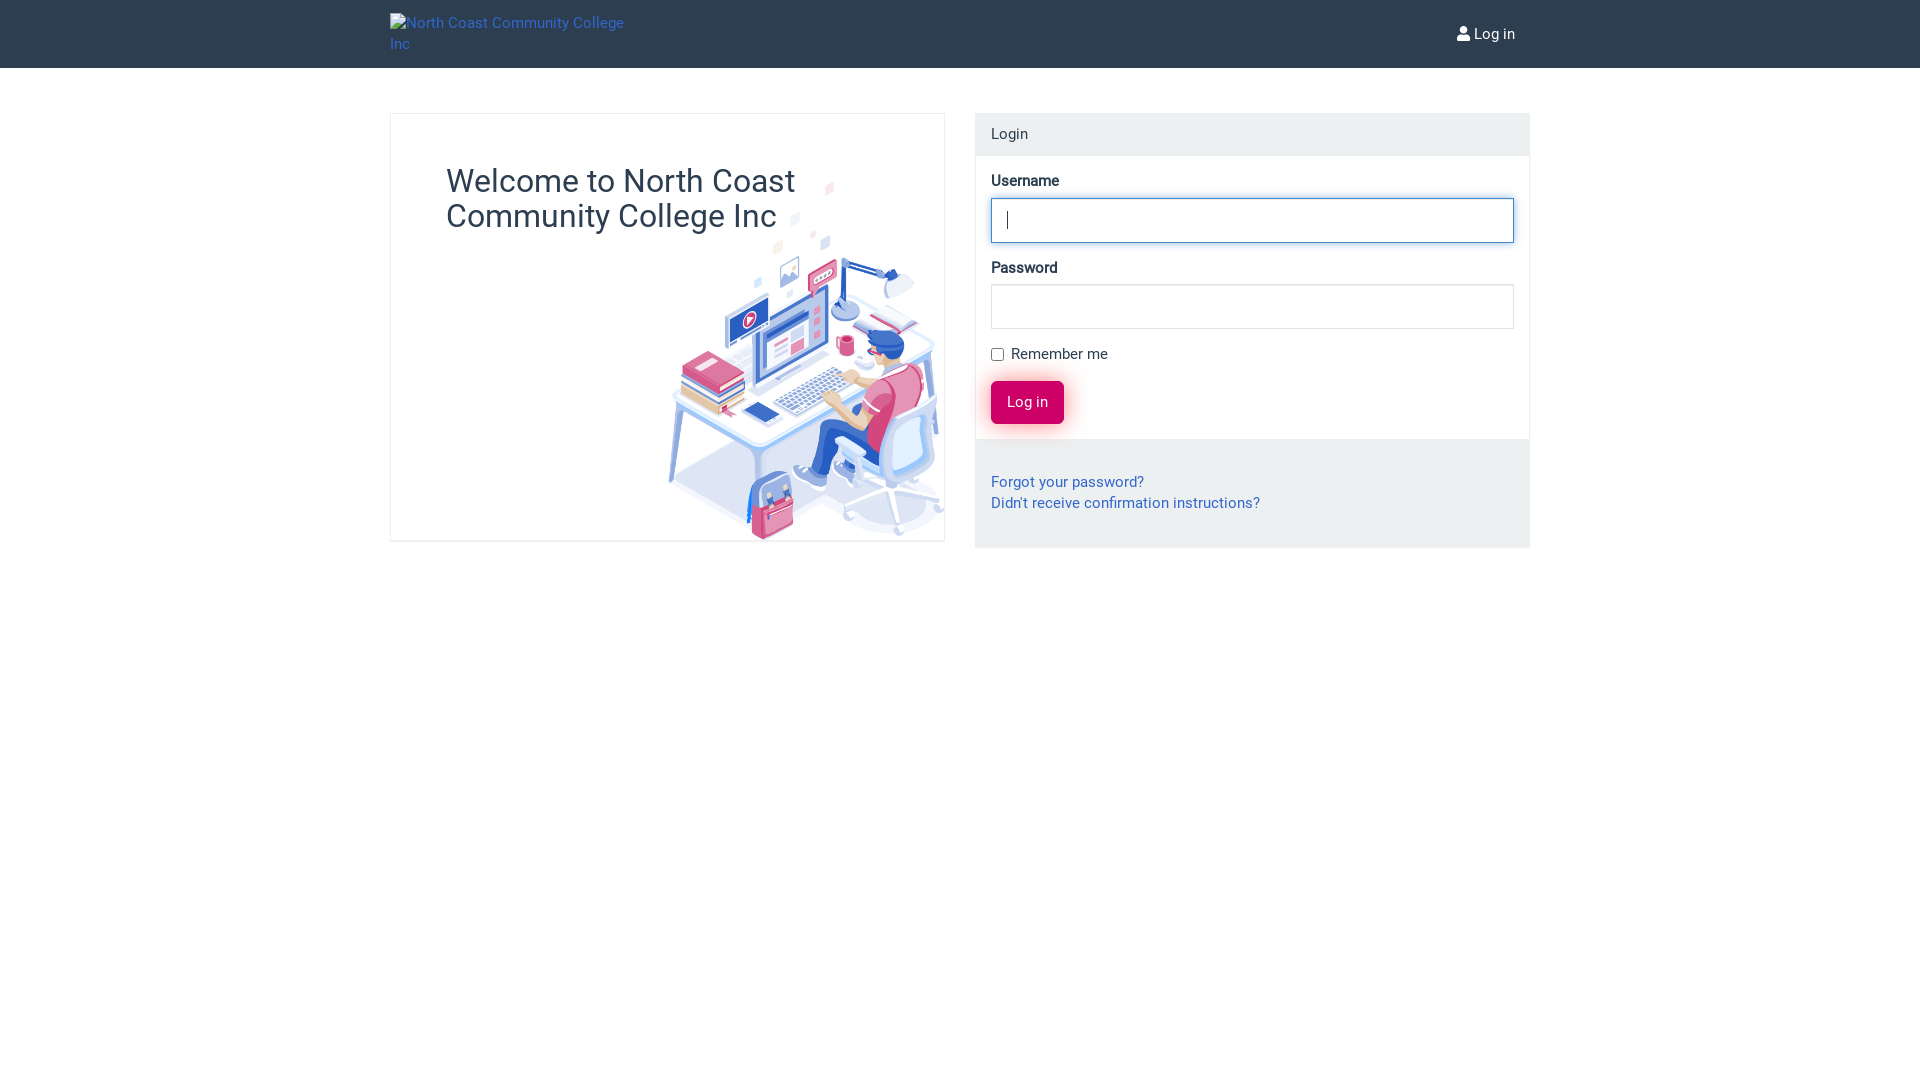 The image size is (1920, 1080). Describe the element at coordinates (1486, 34) in the screenshot. I see `Log in` at that location.